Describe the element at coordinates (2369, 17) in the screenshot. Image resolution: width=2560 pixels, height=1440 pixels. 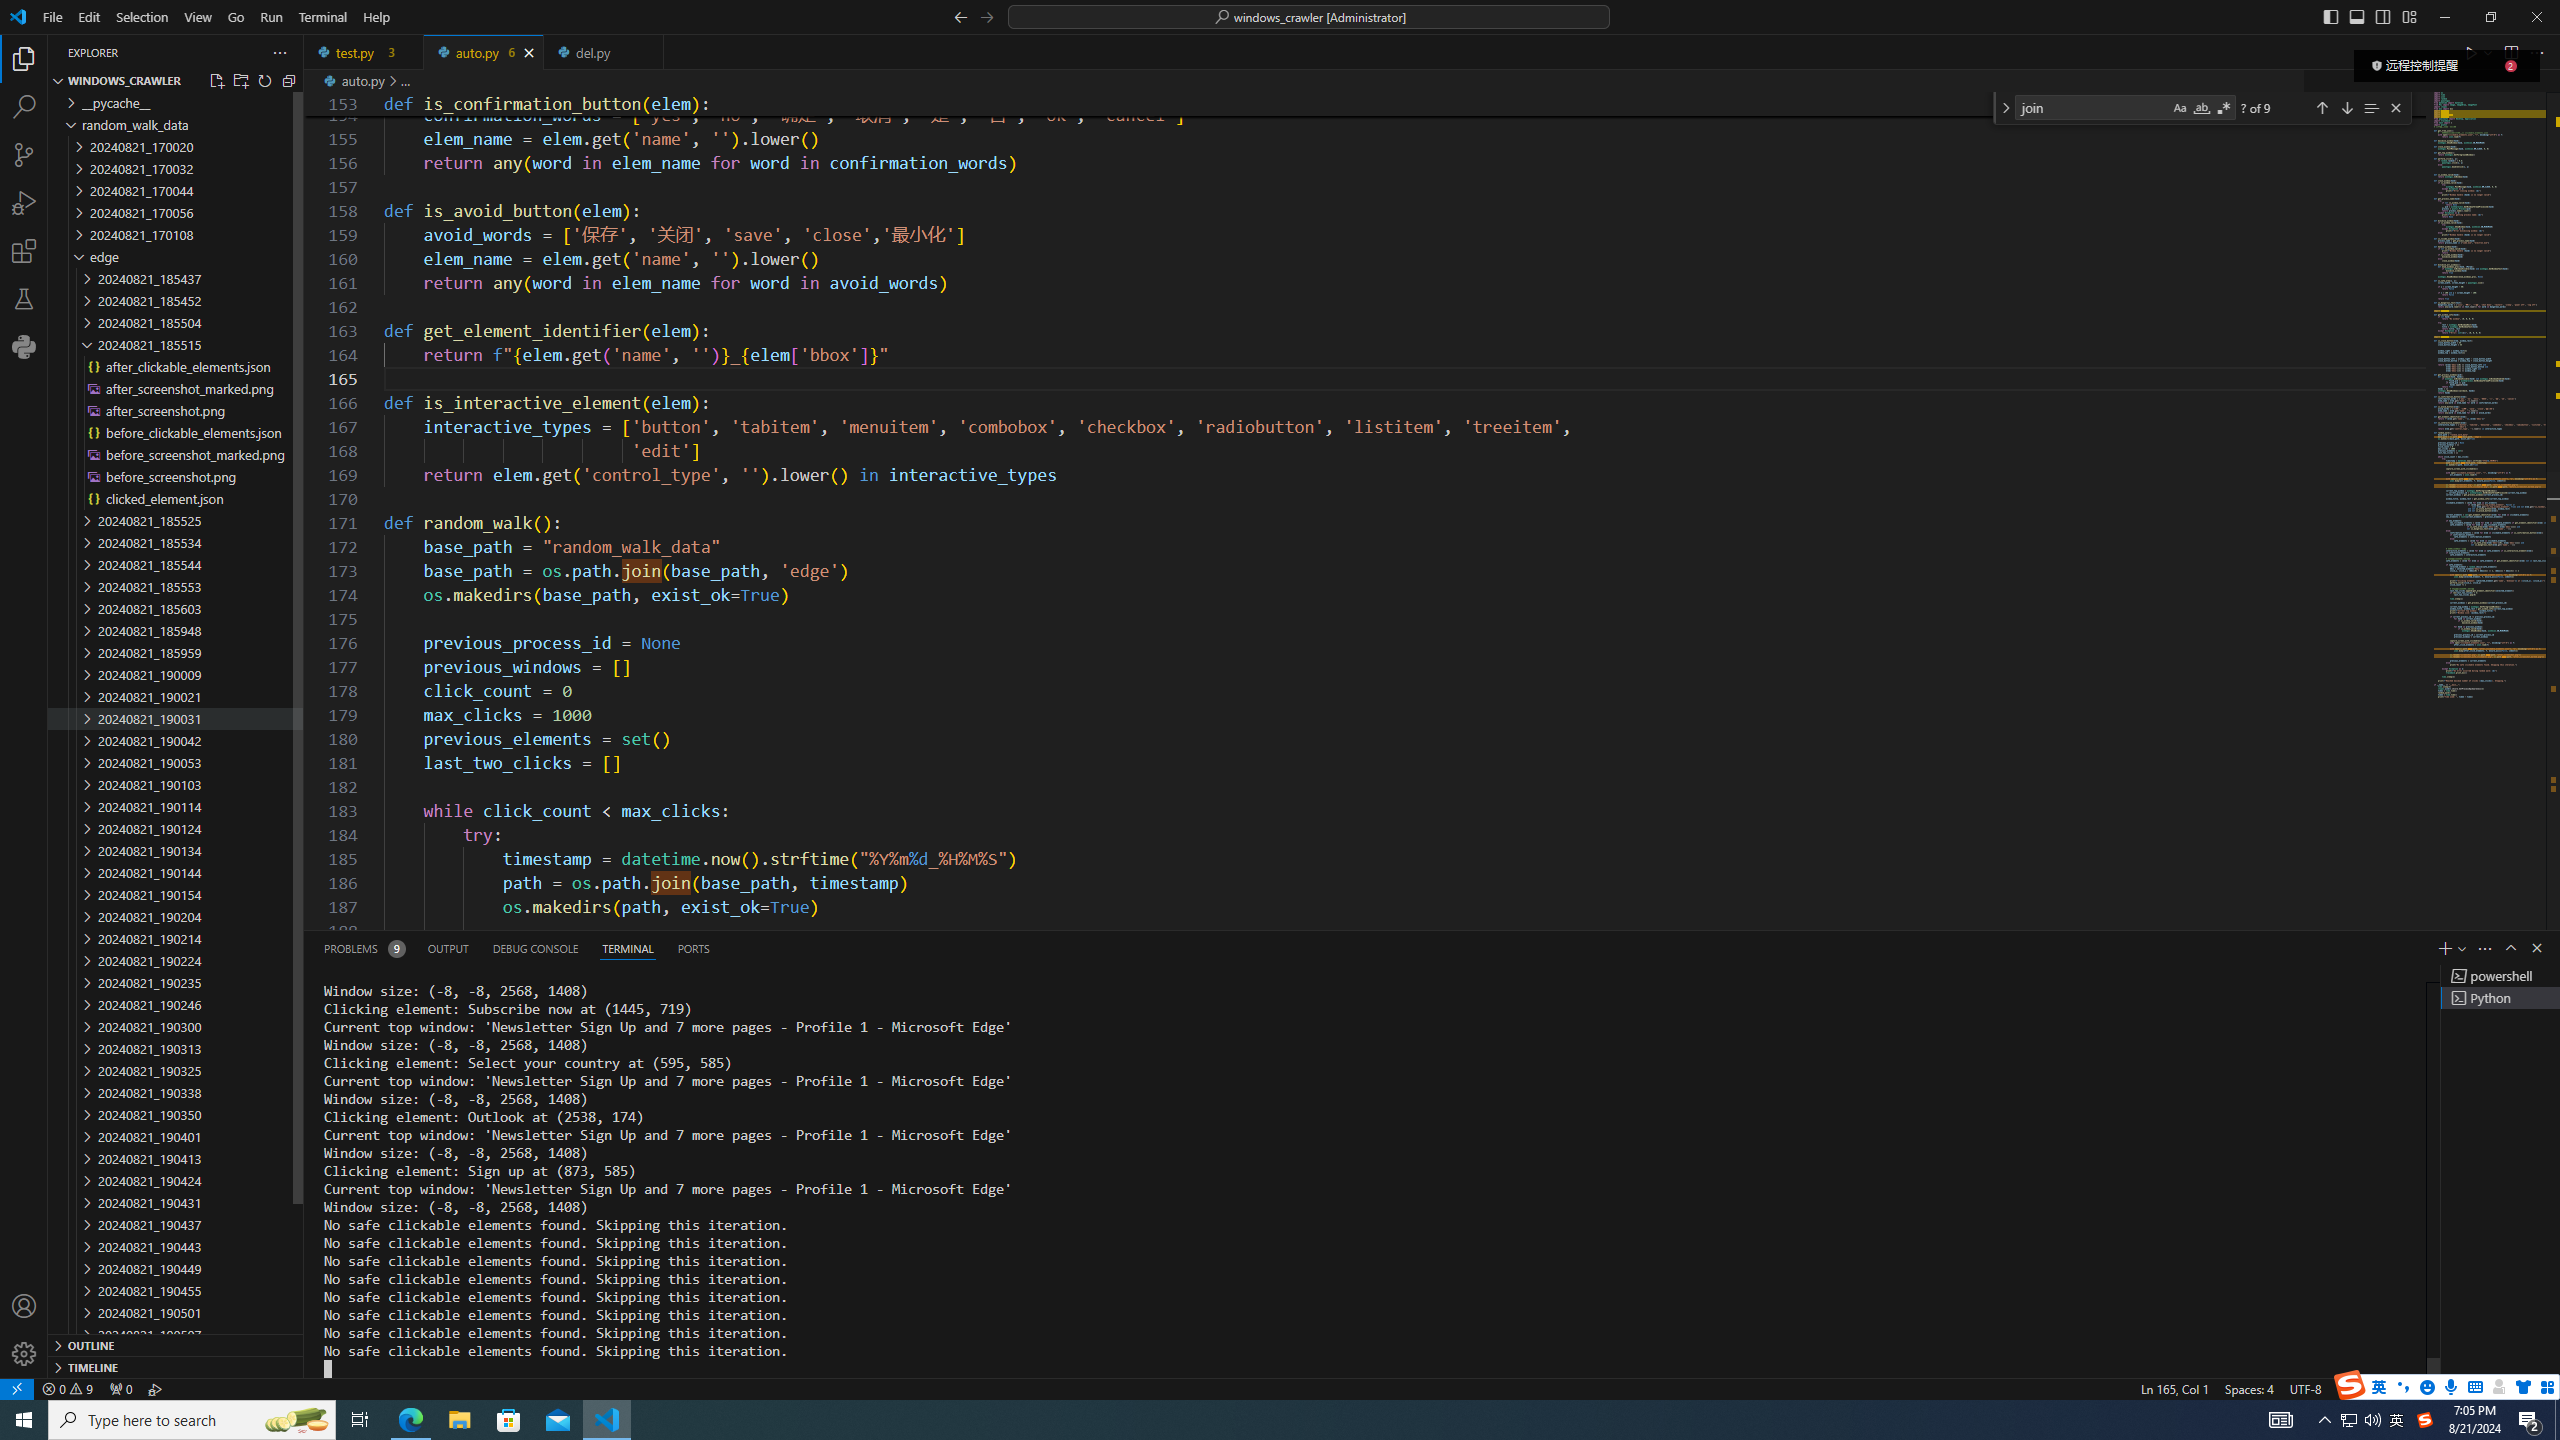
I see `Title actions` at that location.